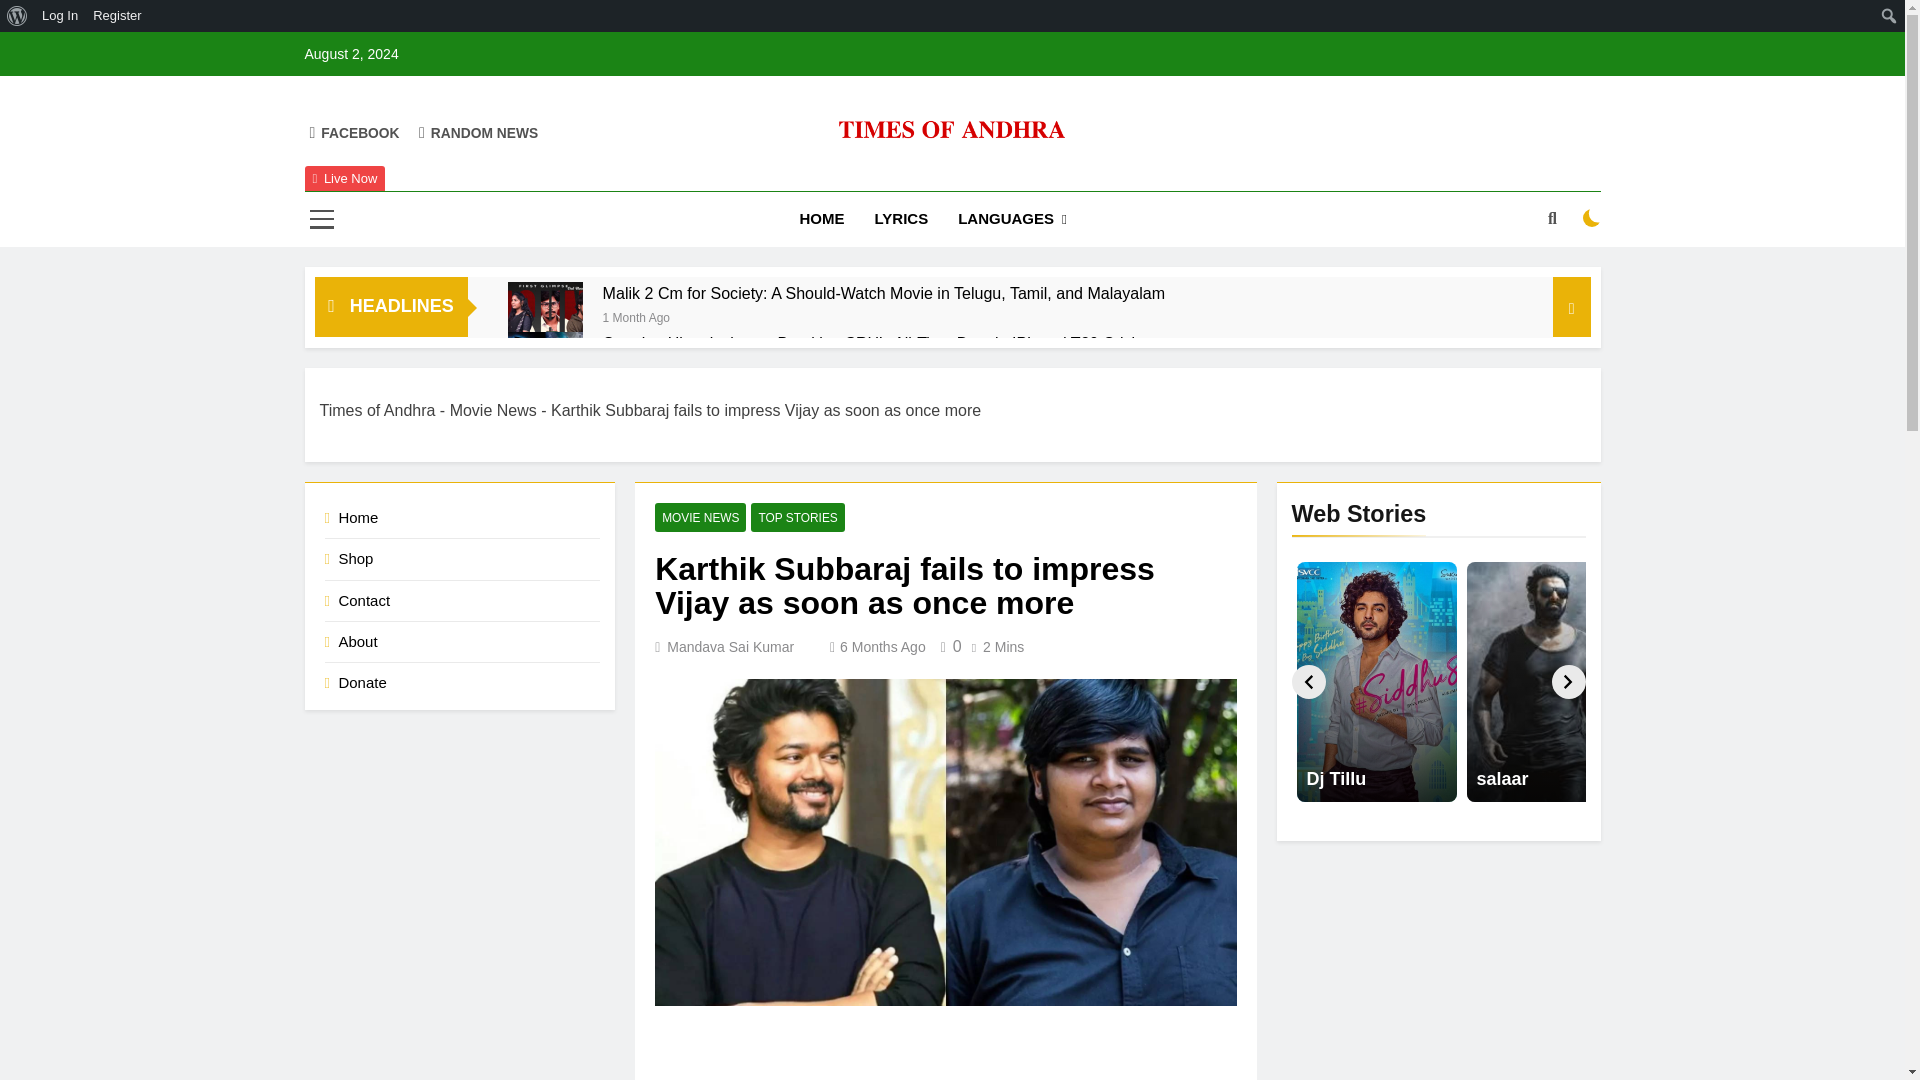  I want to click on on, so click(1592, 218).